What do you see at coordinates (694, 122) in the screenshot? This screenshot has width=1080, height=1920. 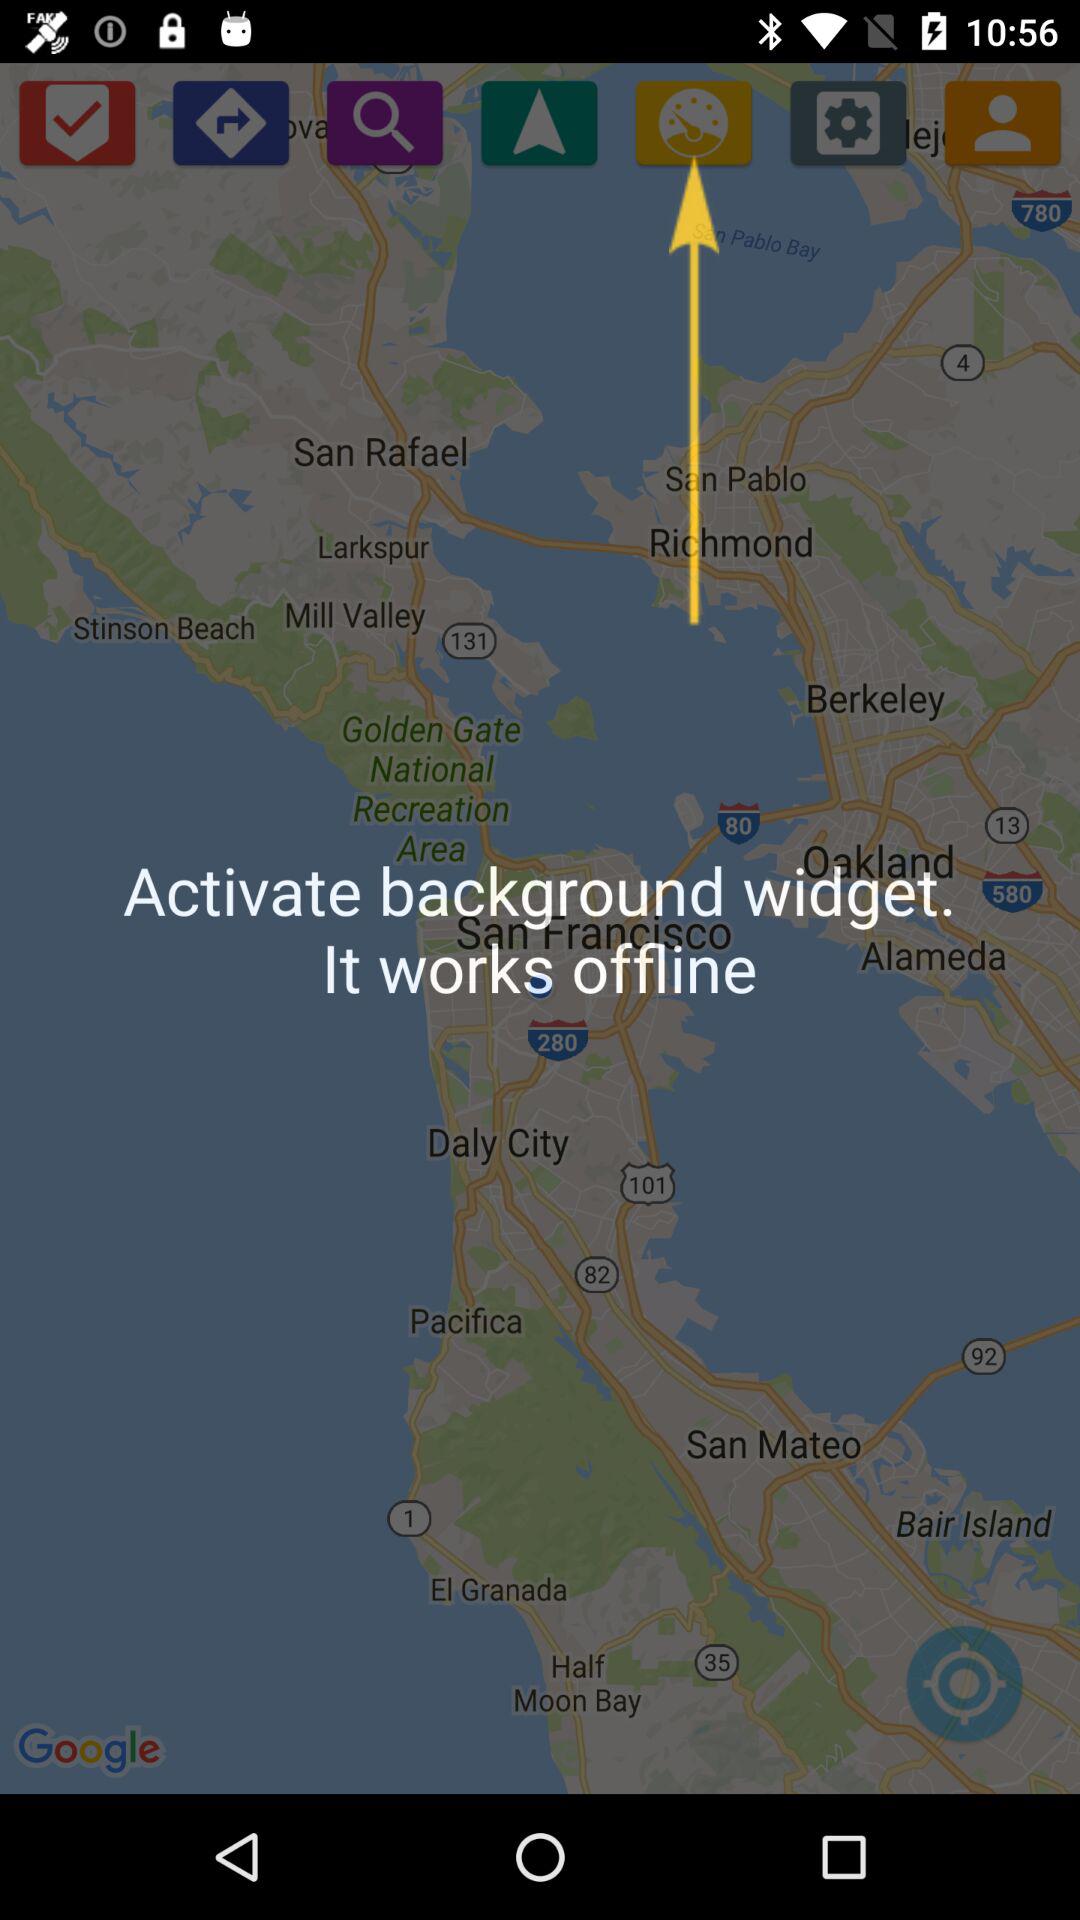 I see `activate offline background widget` at bounding box center [694, 122].